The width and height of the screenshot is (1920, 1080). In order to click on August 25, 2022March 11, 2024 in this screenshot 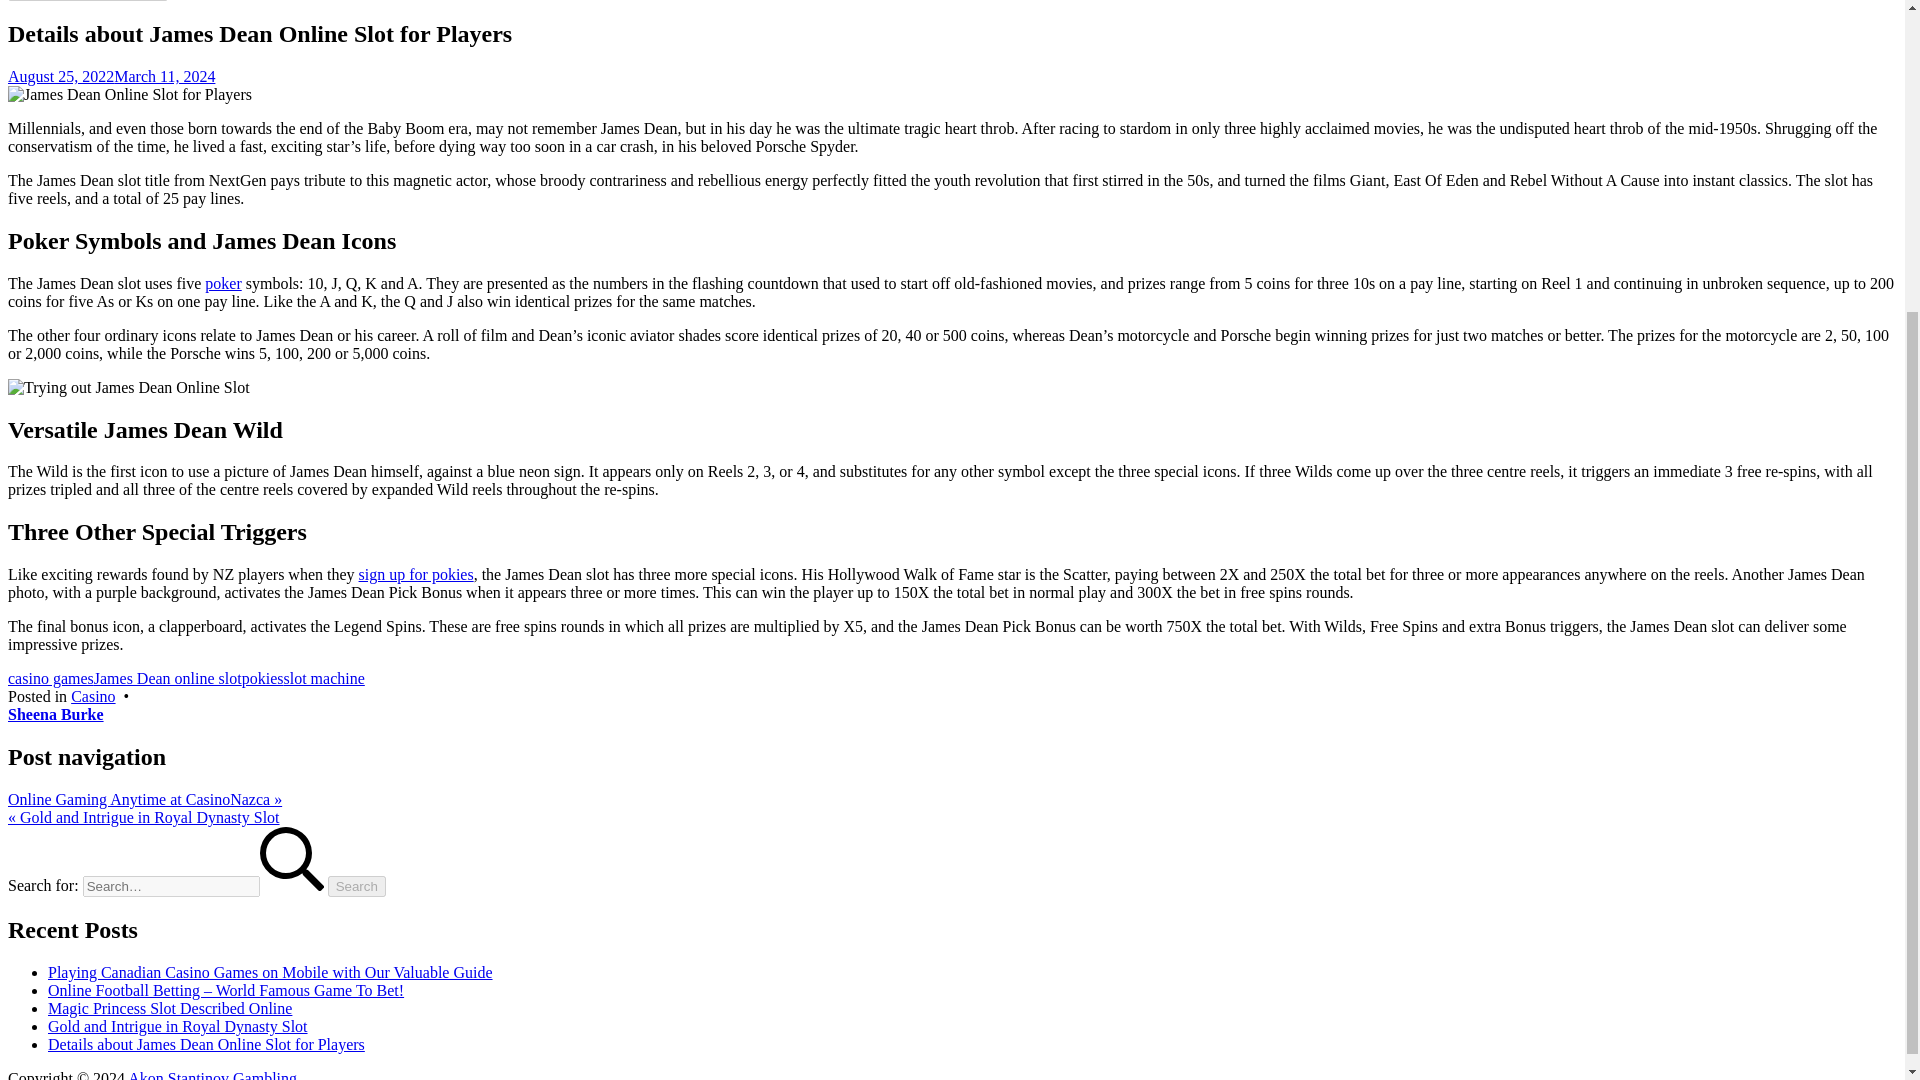, I will do `click(111, 76)`.